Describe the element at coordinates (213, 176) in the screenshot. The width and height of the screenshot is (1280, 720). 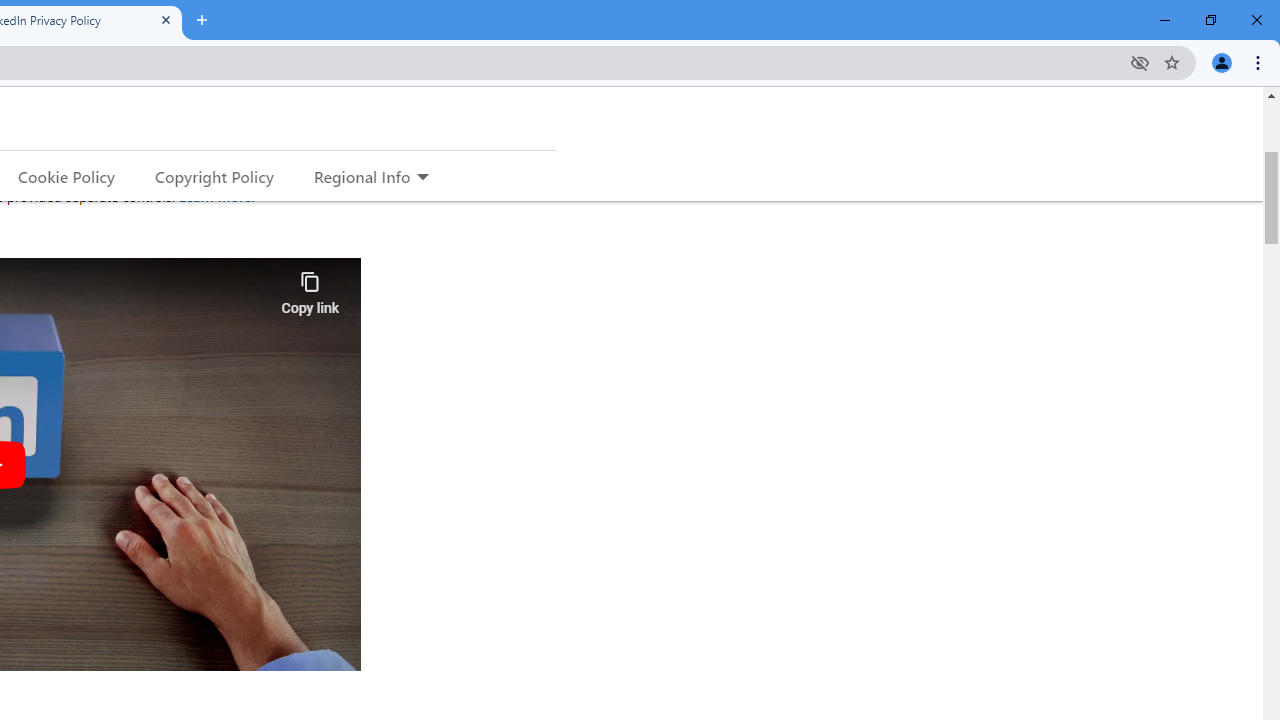
I see `Copyright Policy` at that location.